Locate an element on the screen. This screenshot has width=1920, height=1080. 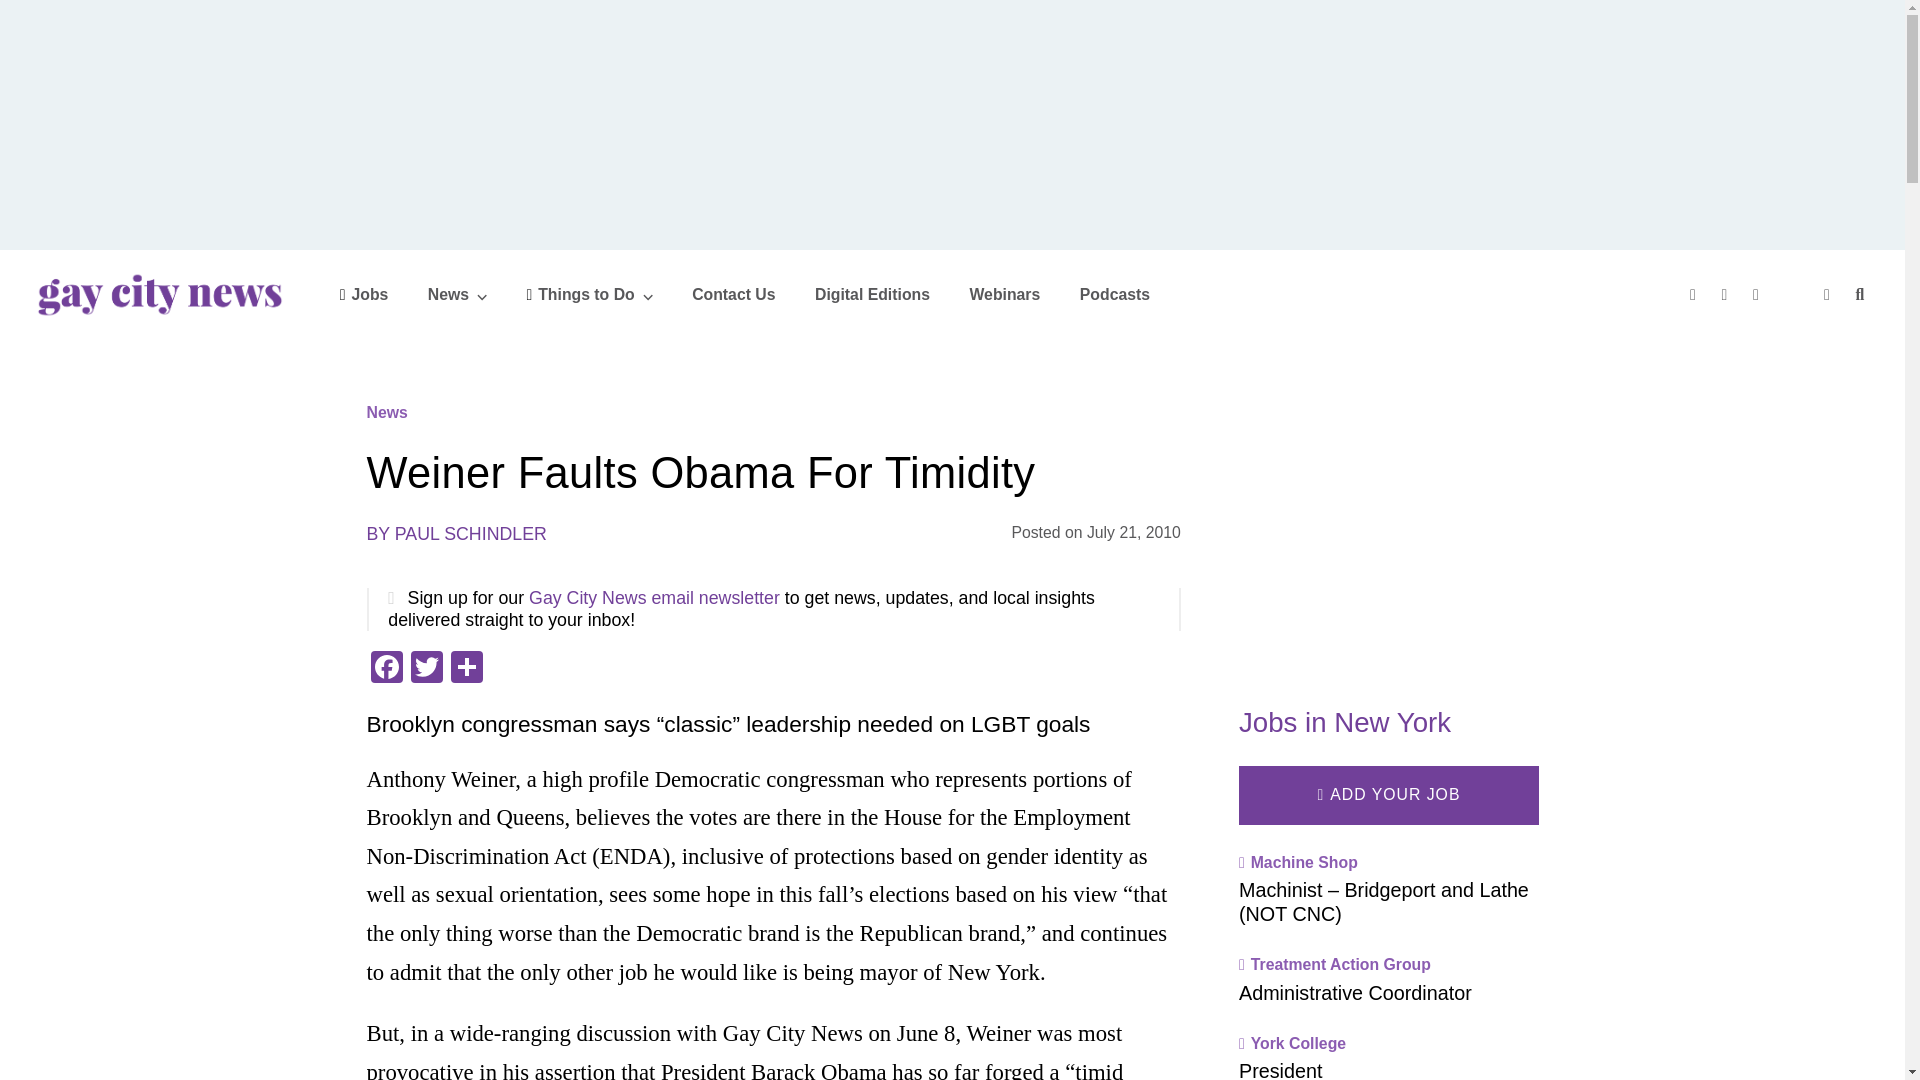
Things to Do is located at coordinates (589, 294).